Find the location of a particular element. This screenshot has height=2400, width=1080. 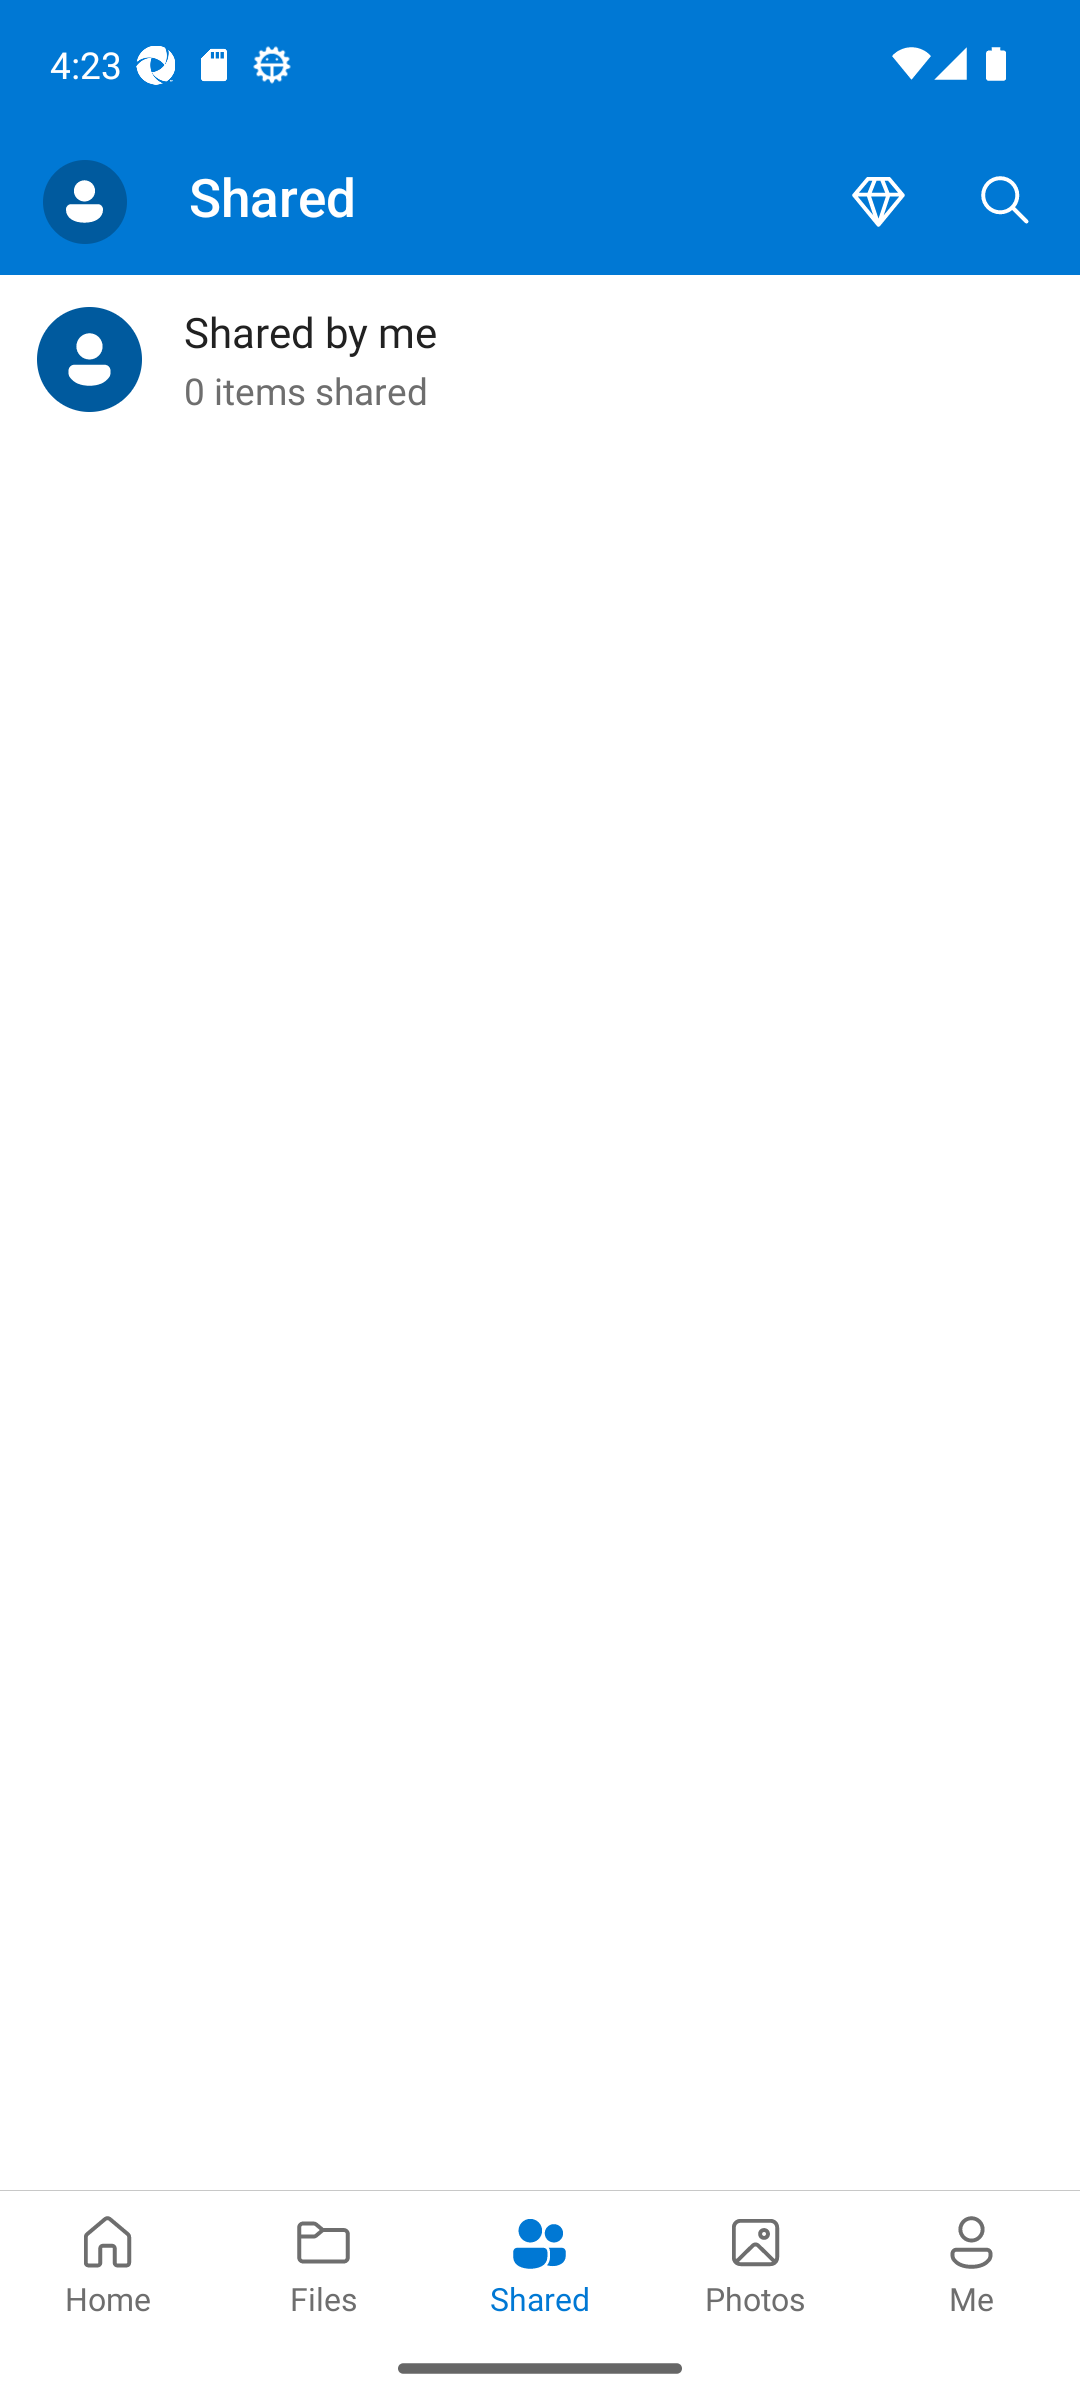

Search button is located at coordinates (1005, 202).